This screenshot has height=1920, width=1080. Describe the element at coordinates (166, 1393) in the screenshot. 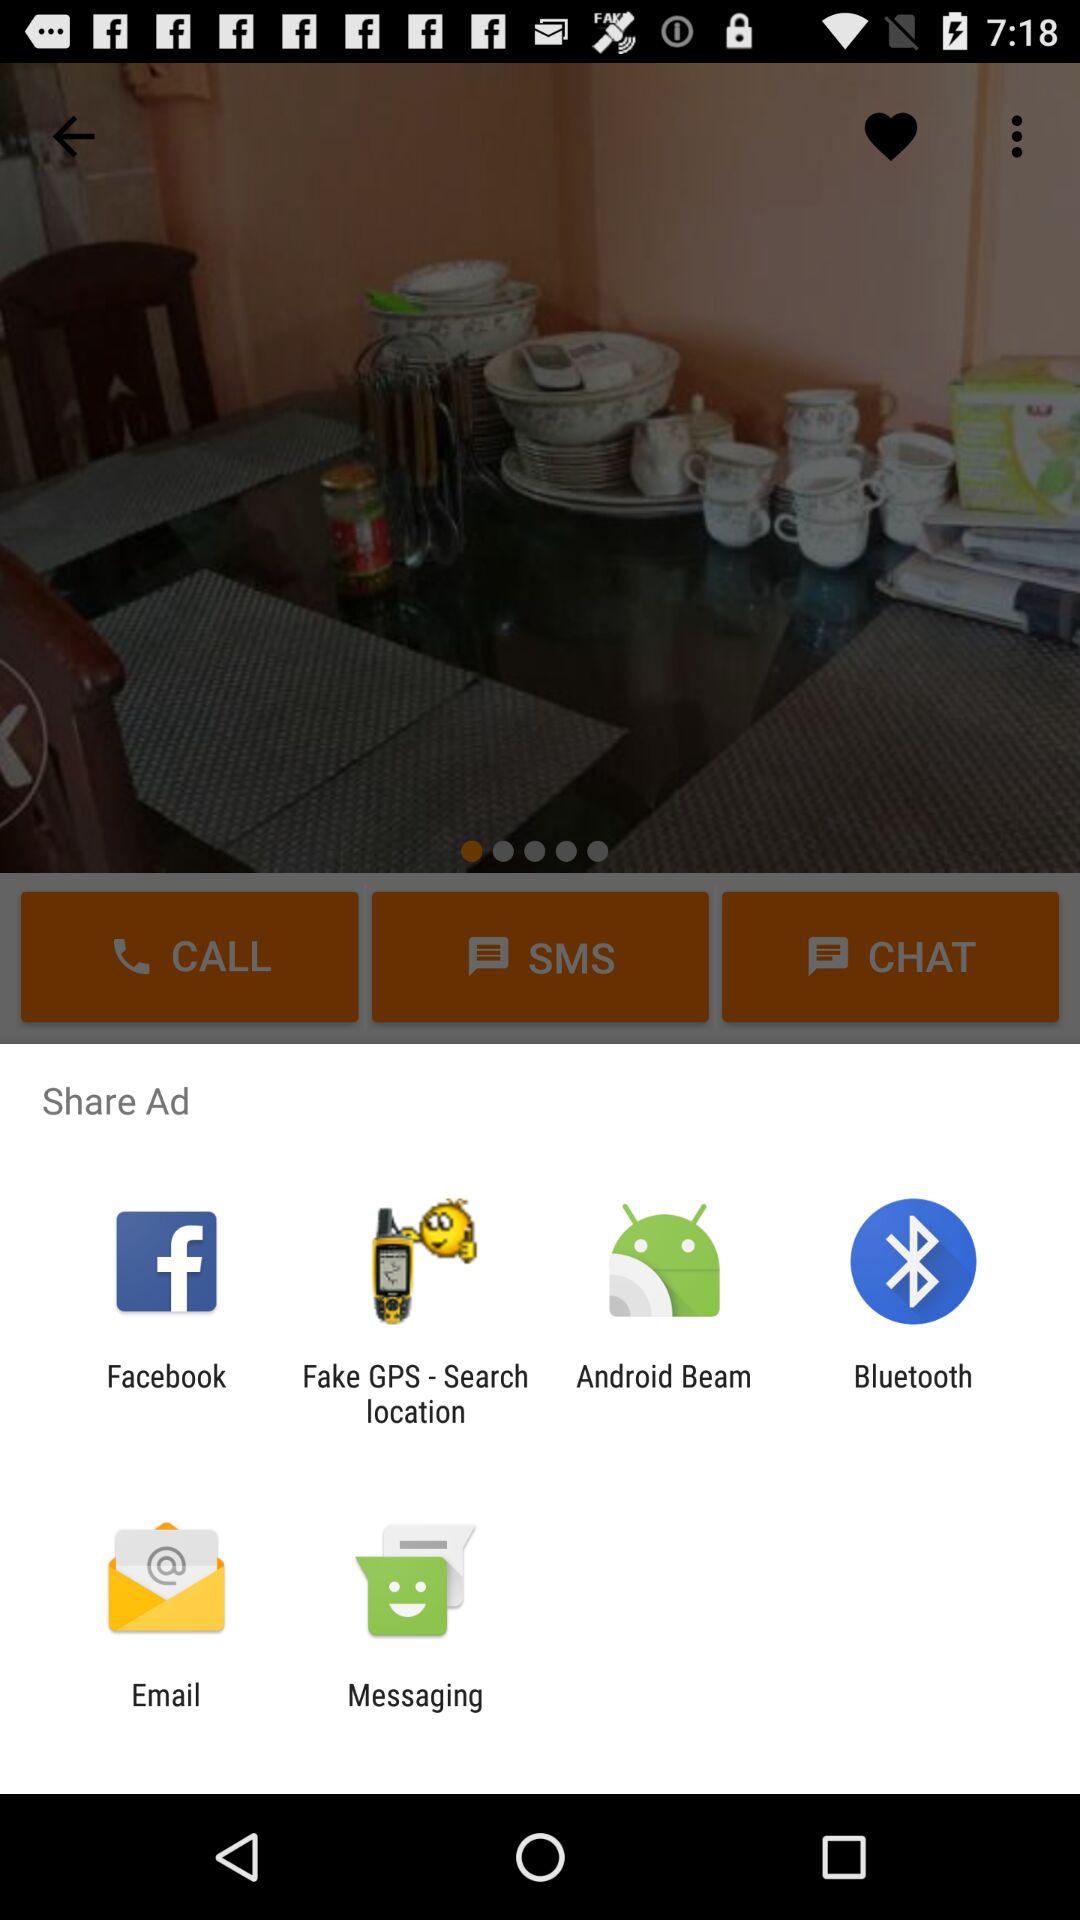

I see `jump until the facebook` at that location.